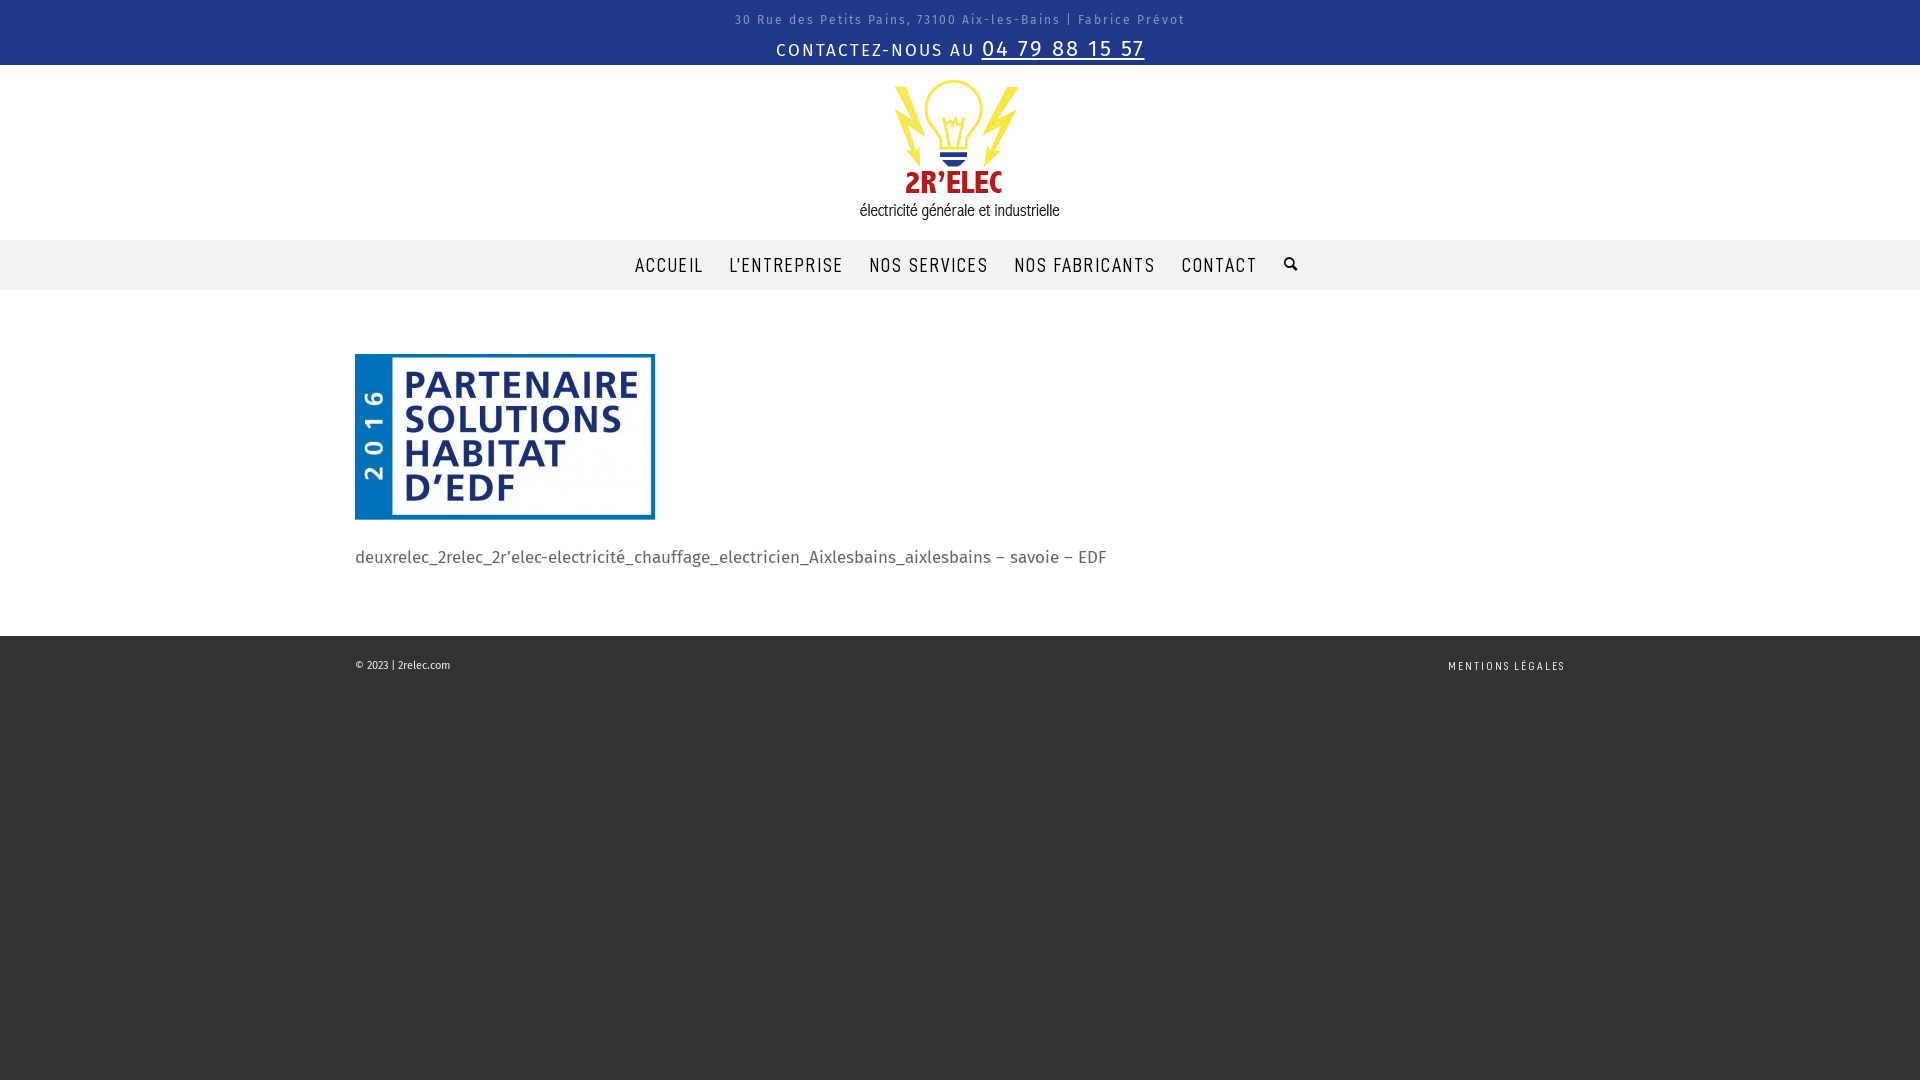 This screenshot has width=1920, height=1080. What do you see at coordinates (1086, 265) in the screenshot?
I see `NOS FABRICANTS` at bounding box center [1086, 265].